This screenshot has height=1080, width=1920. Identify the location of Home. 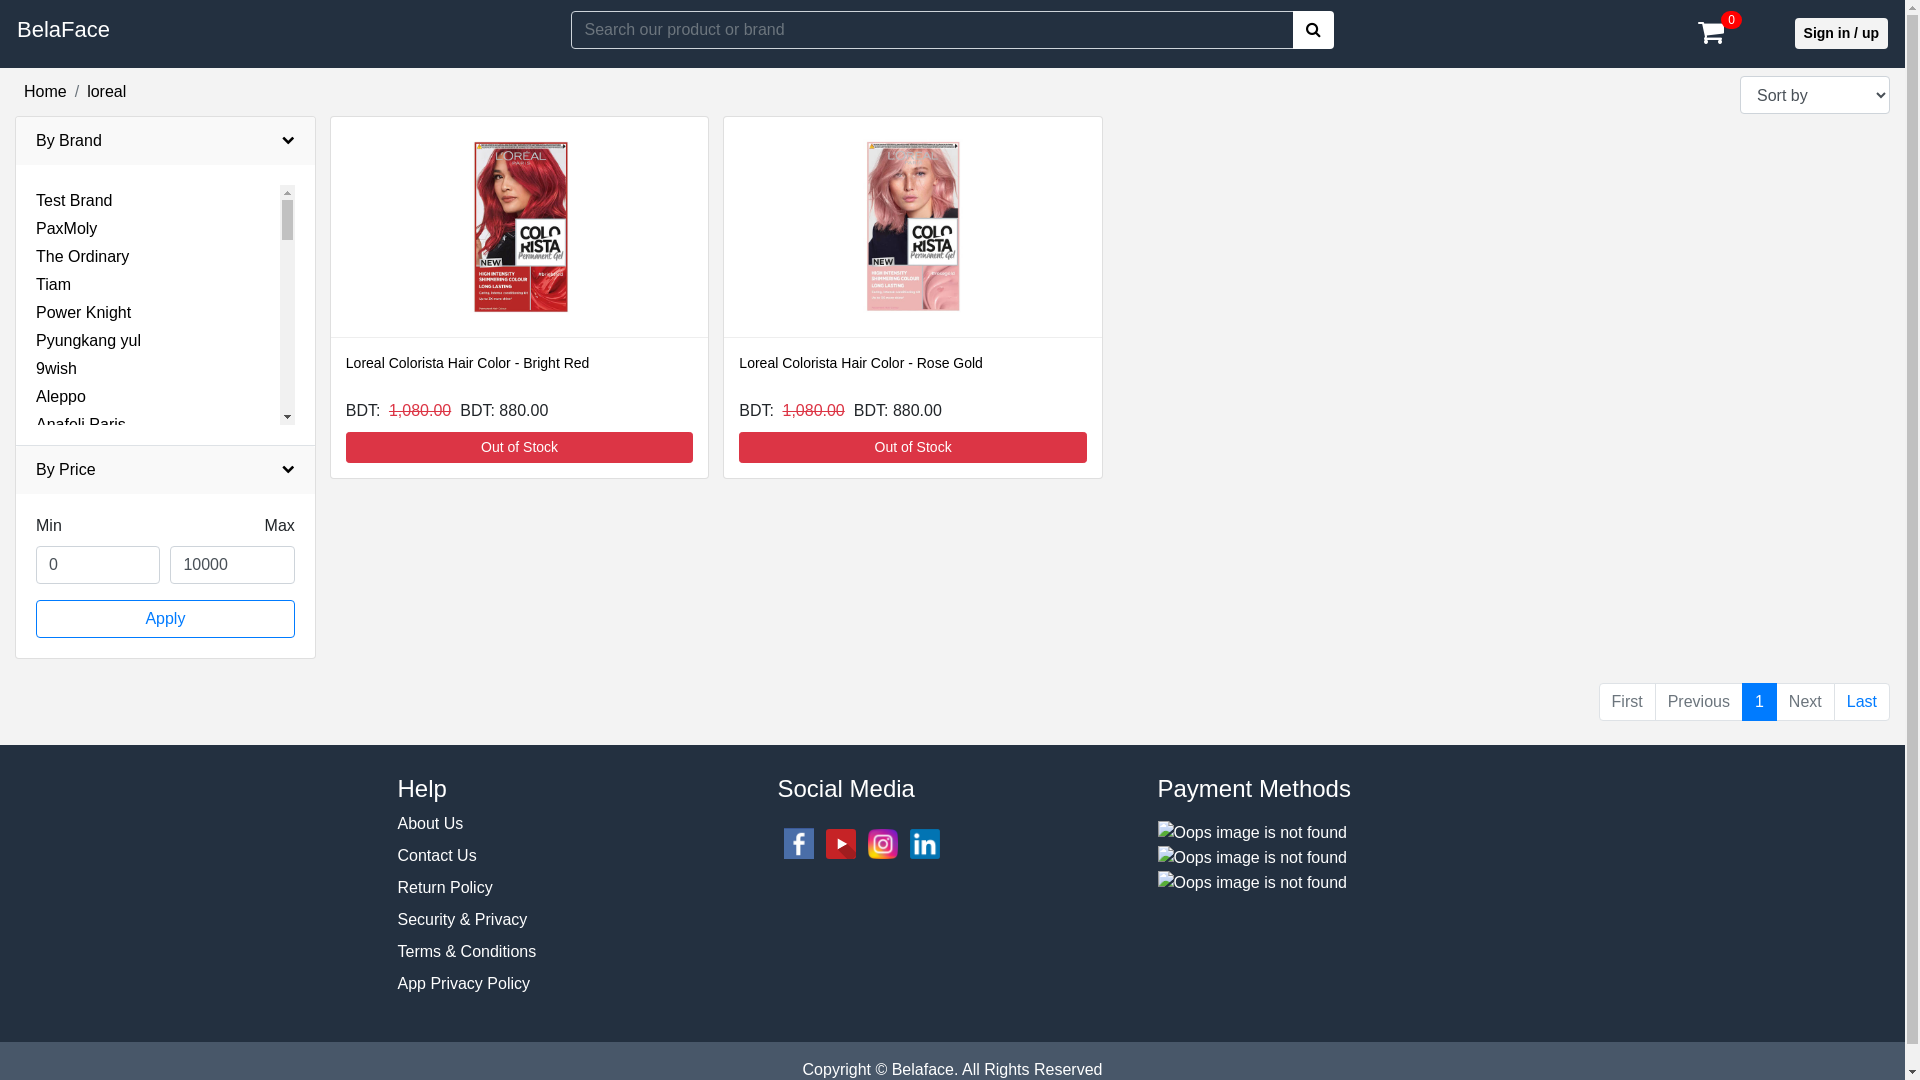
(46, 92).